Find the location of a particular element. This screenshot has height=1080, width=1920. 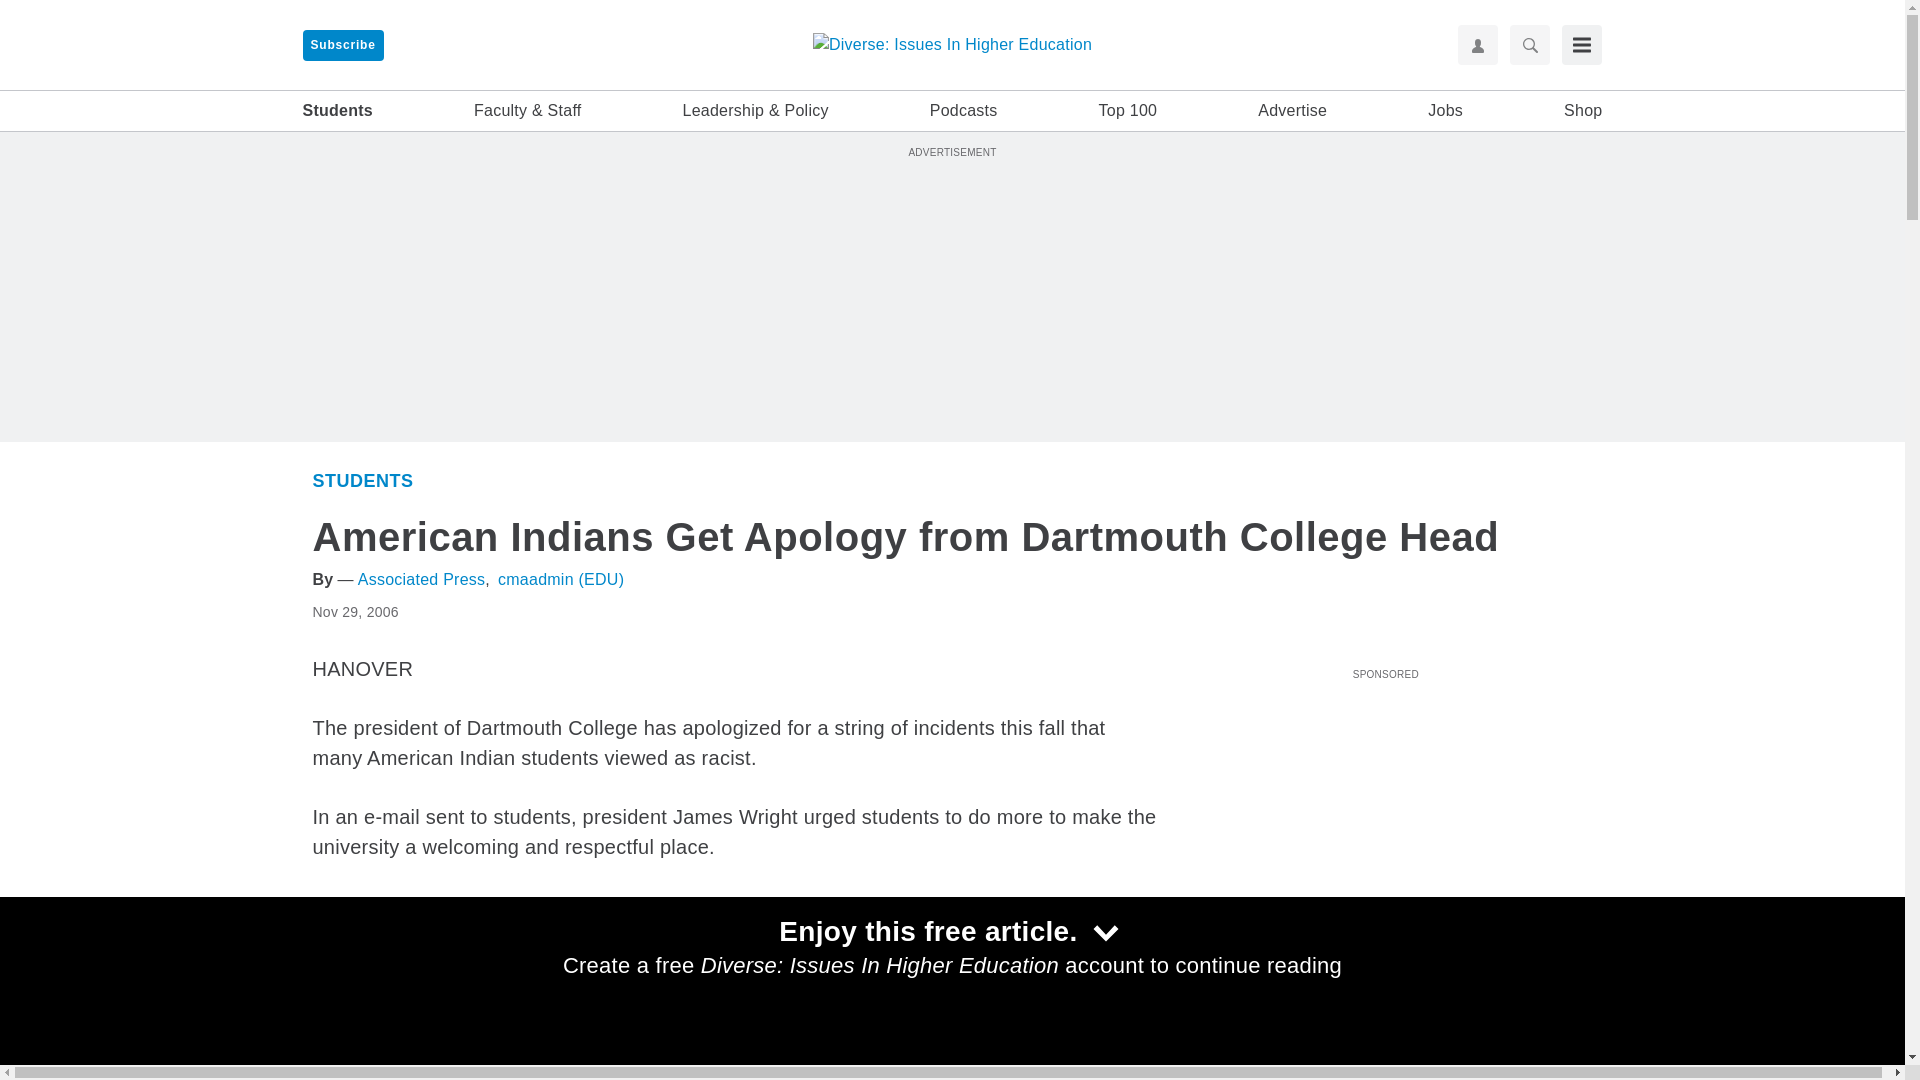

Students is located at coordinates (362, 480).